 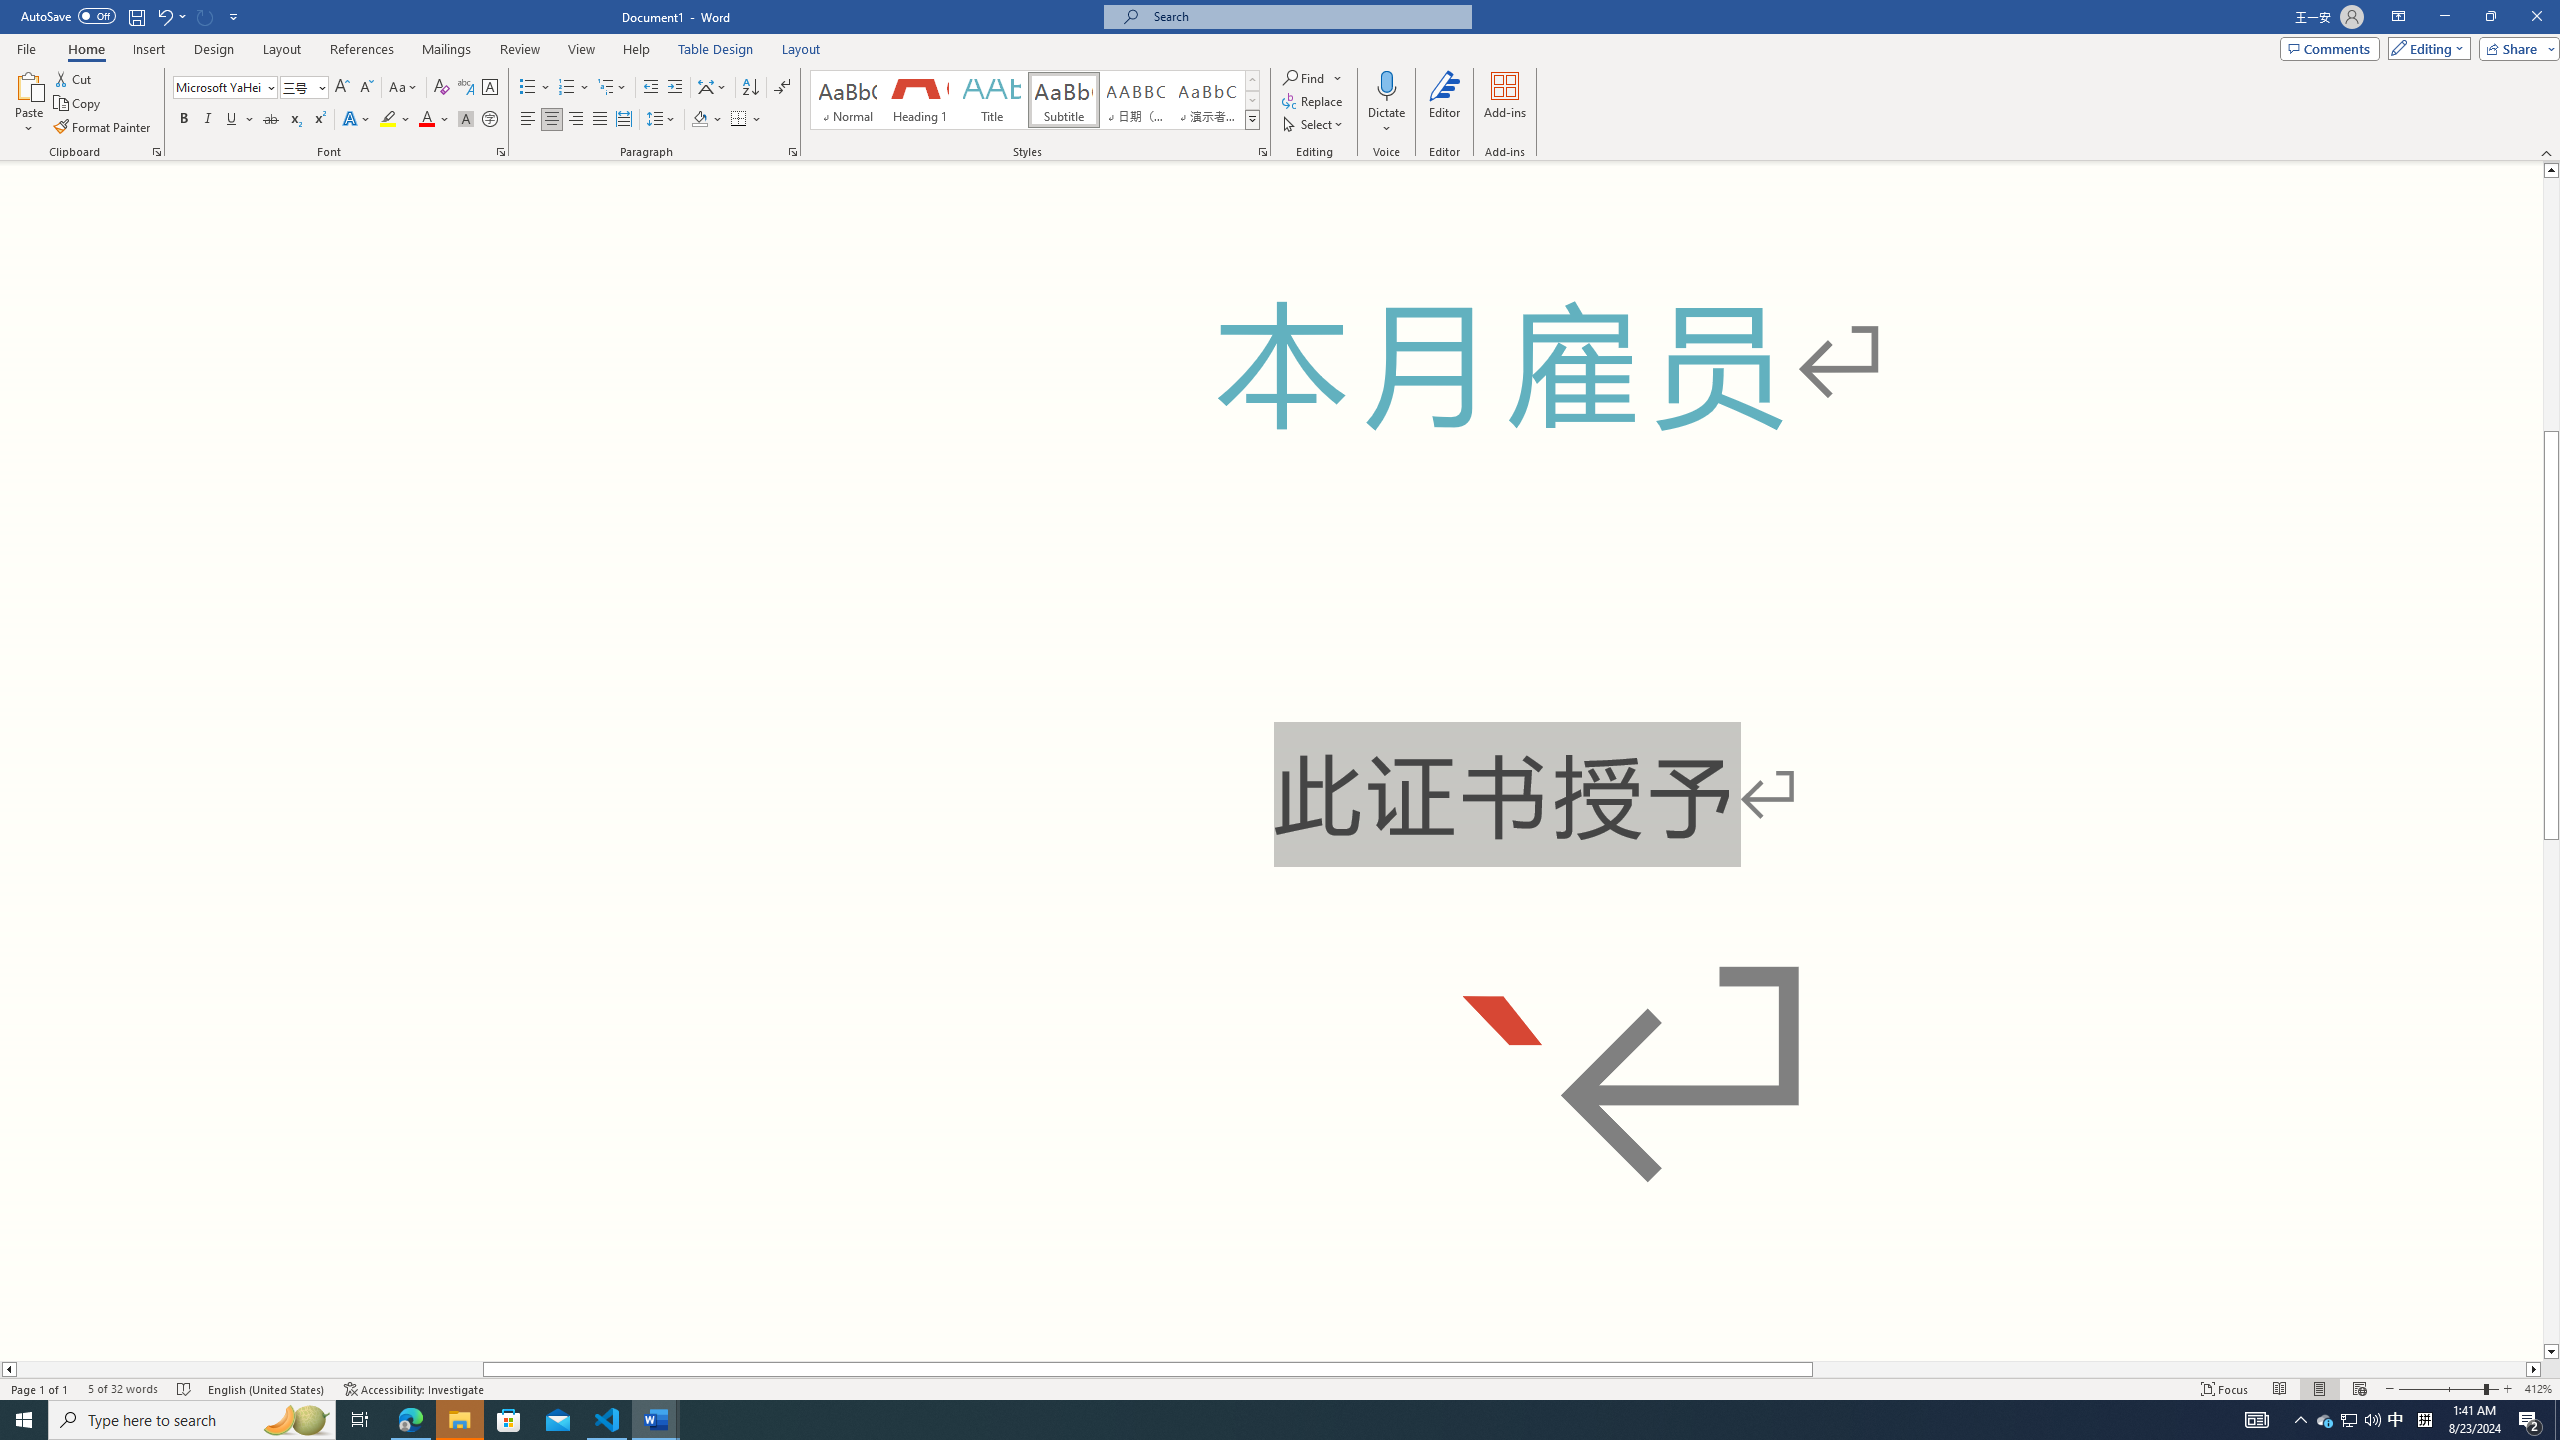 I want to click on Page right, so click(x=2169, y=1369).